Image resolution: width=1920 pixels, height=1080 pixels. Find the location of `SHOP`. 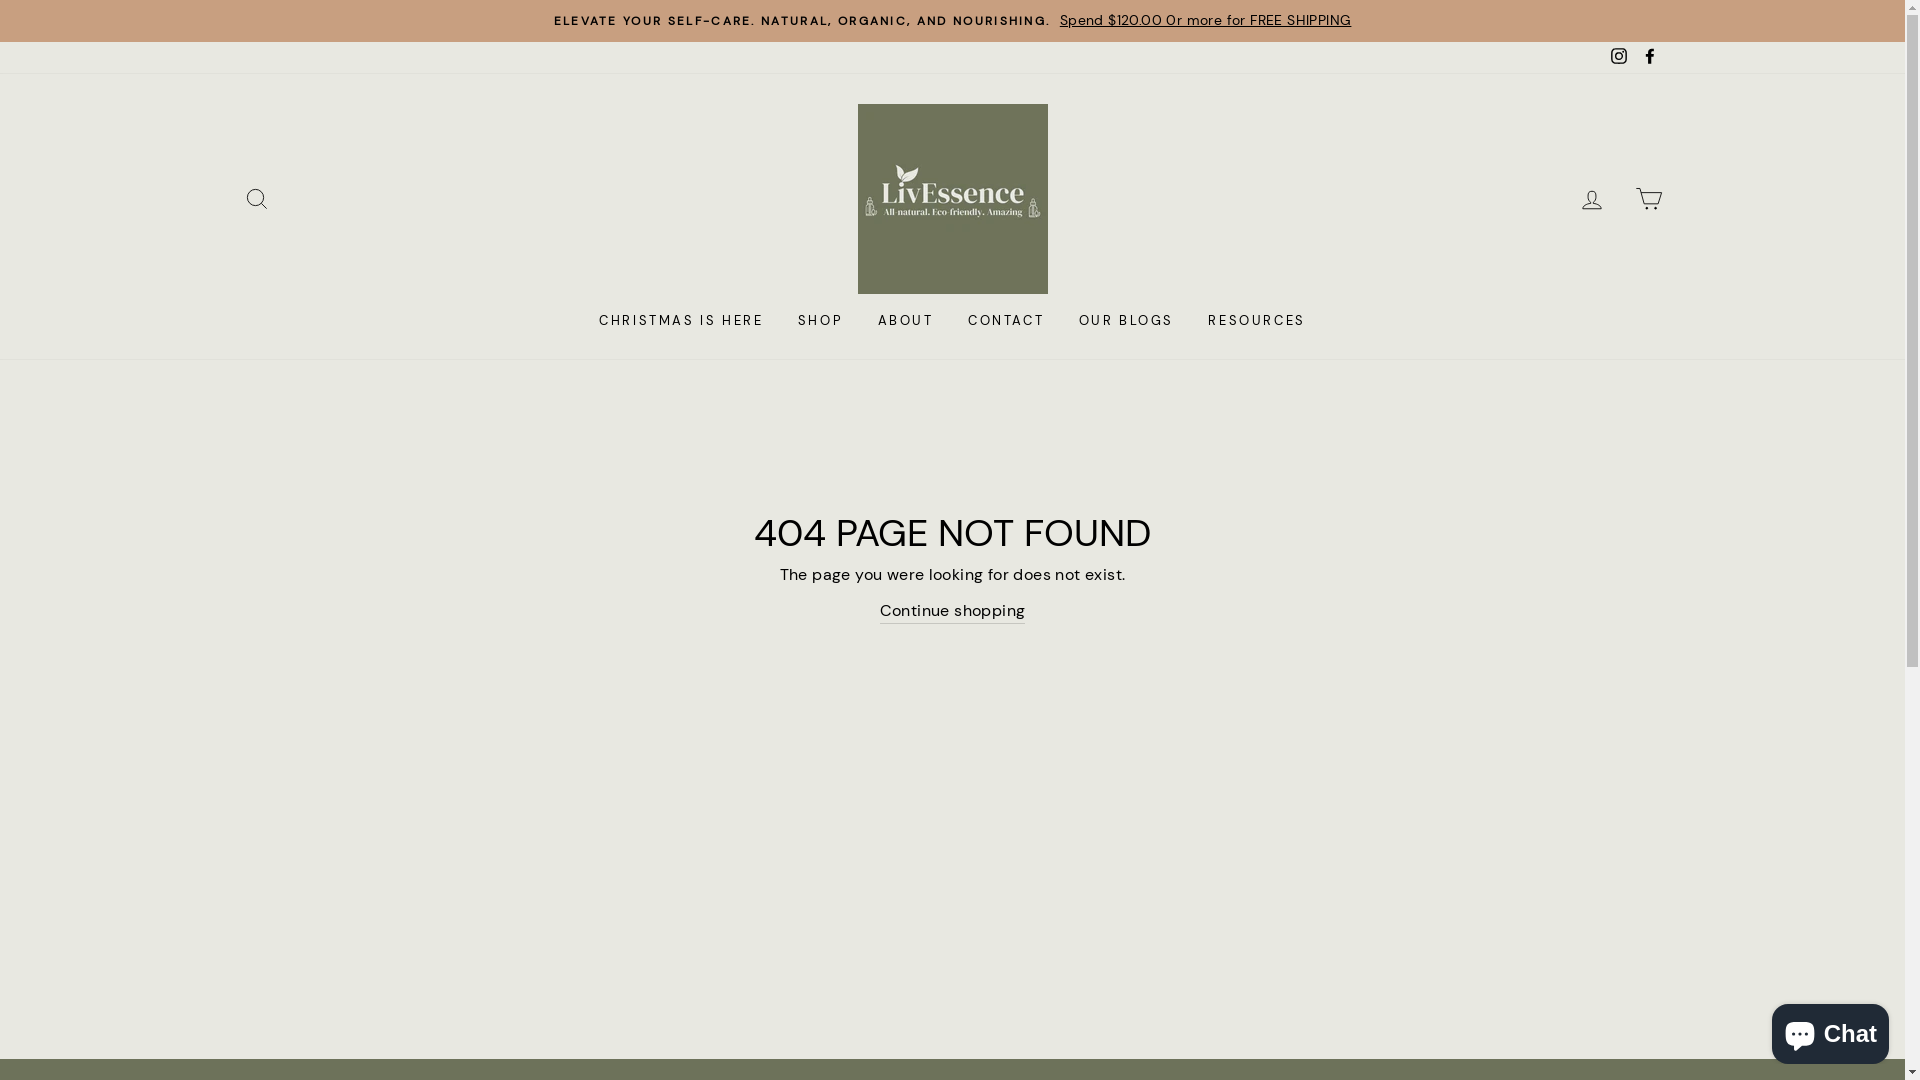

SHOP is located at coordinates (820, 322).